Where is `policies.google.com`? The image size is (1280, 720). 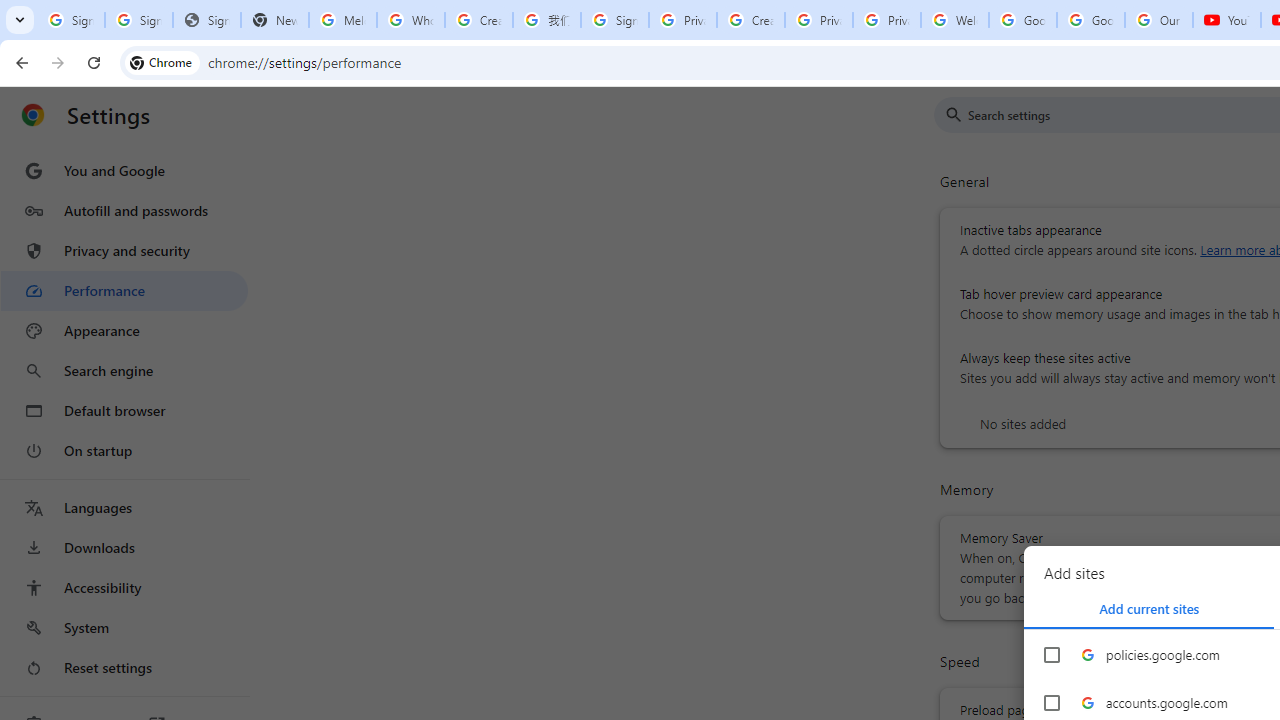
policies.google.com is located at coordinates (1052, 655).